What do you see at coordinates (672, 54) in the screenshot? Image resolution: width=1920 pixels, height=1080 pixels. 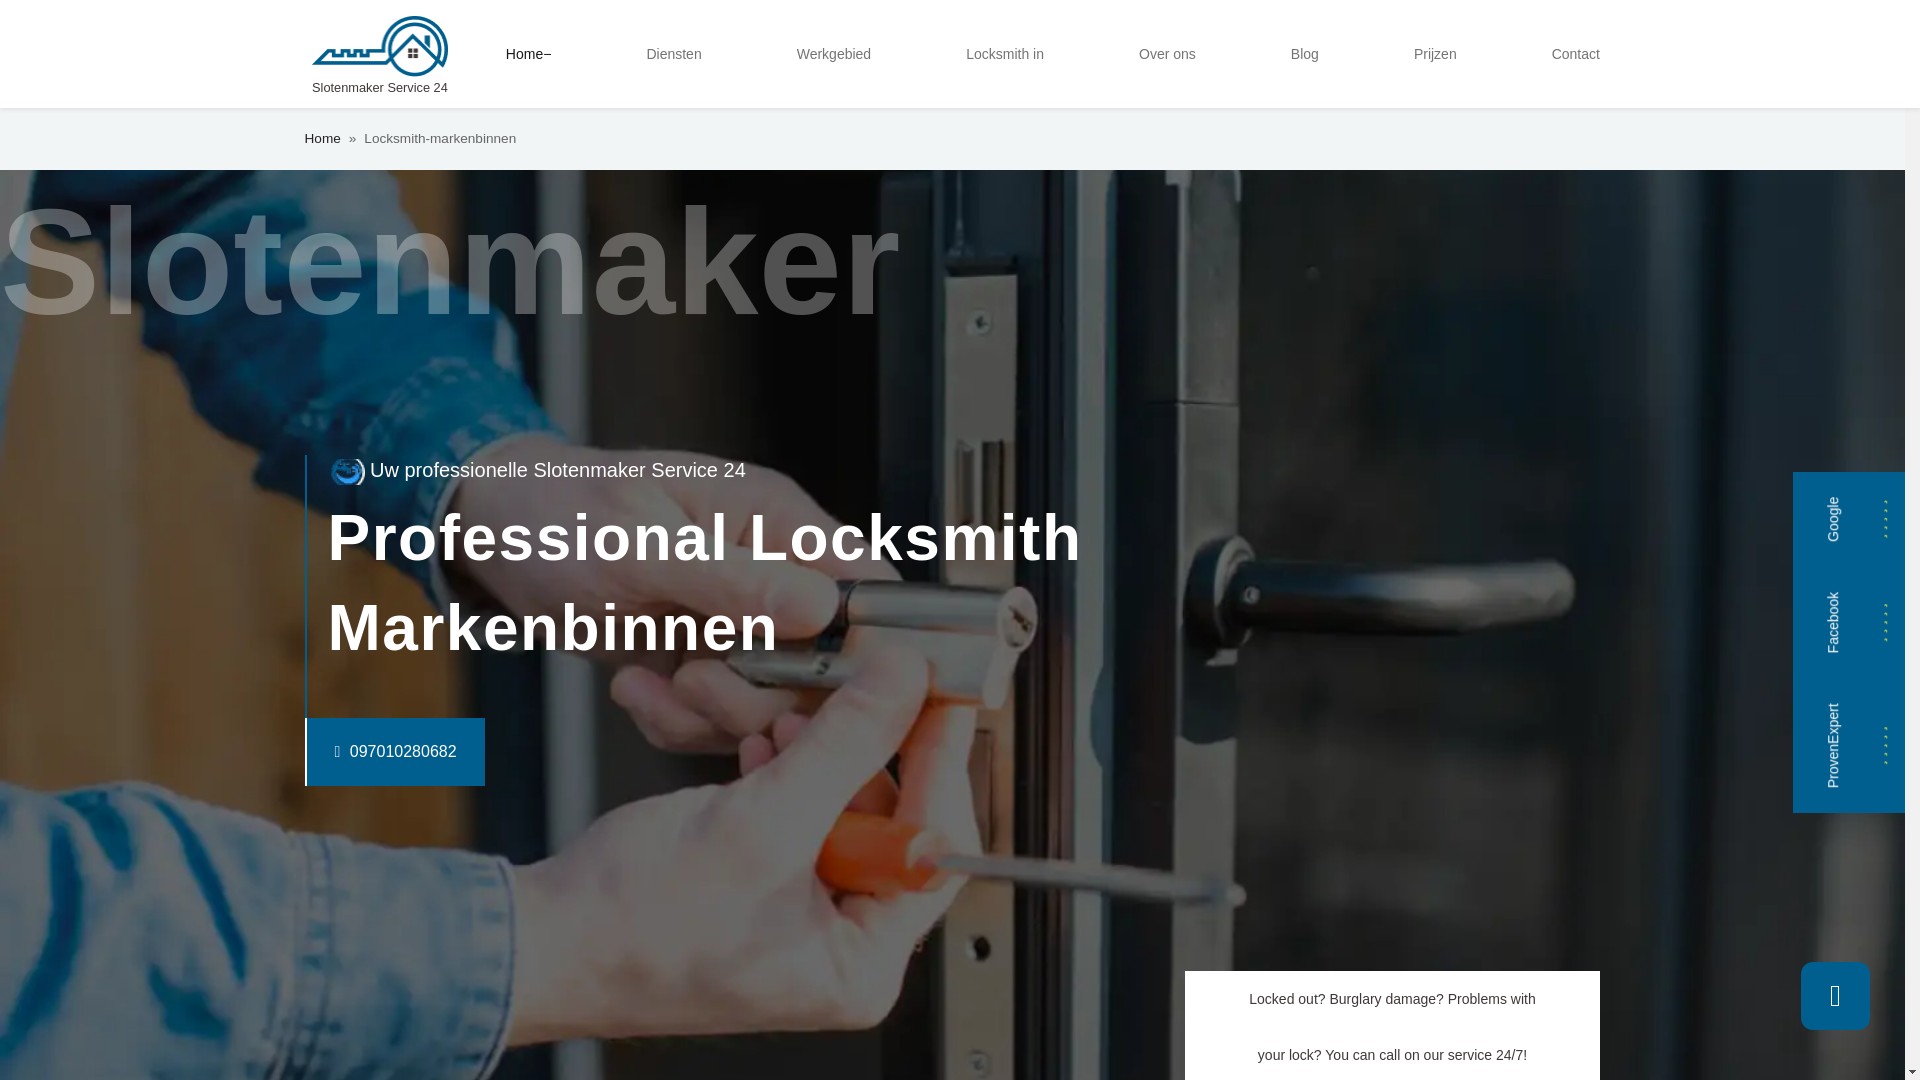 I see `Diensten` at bounding box center [672, 54].